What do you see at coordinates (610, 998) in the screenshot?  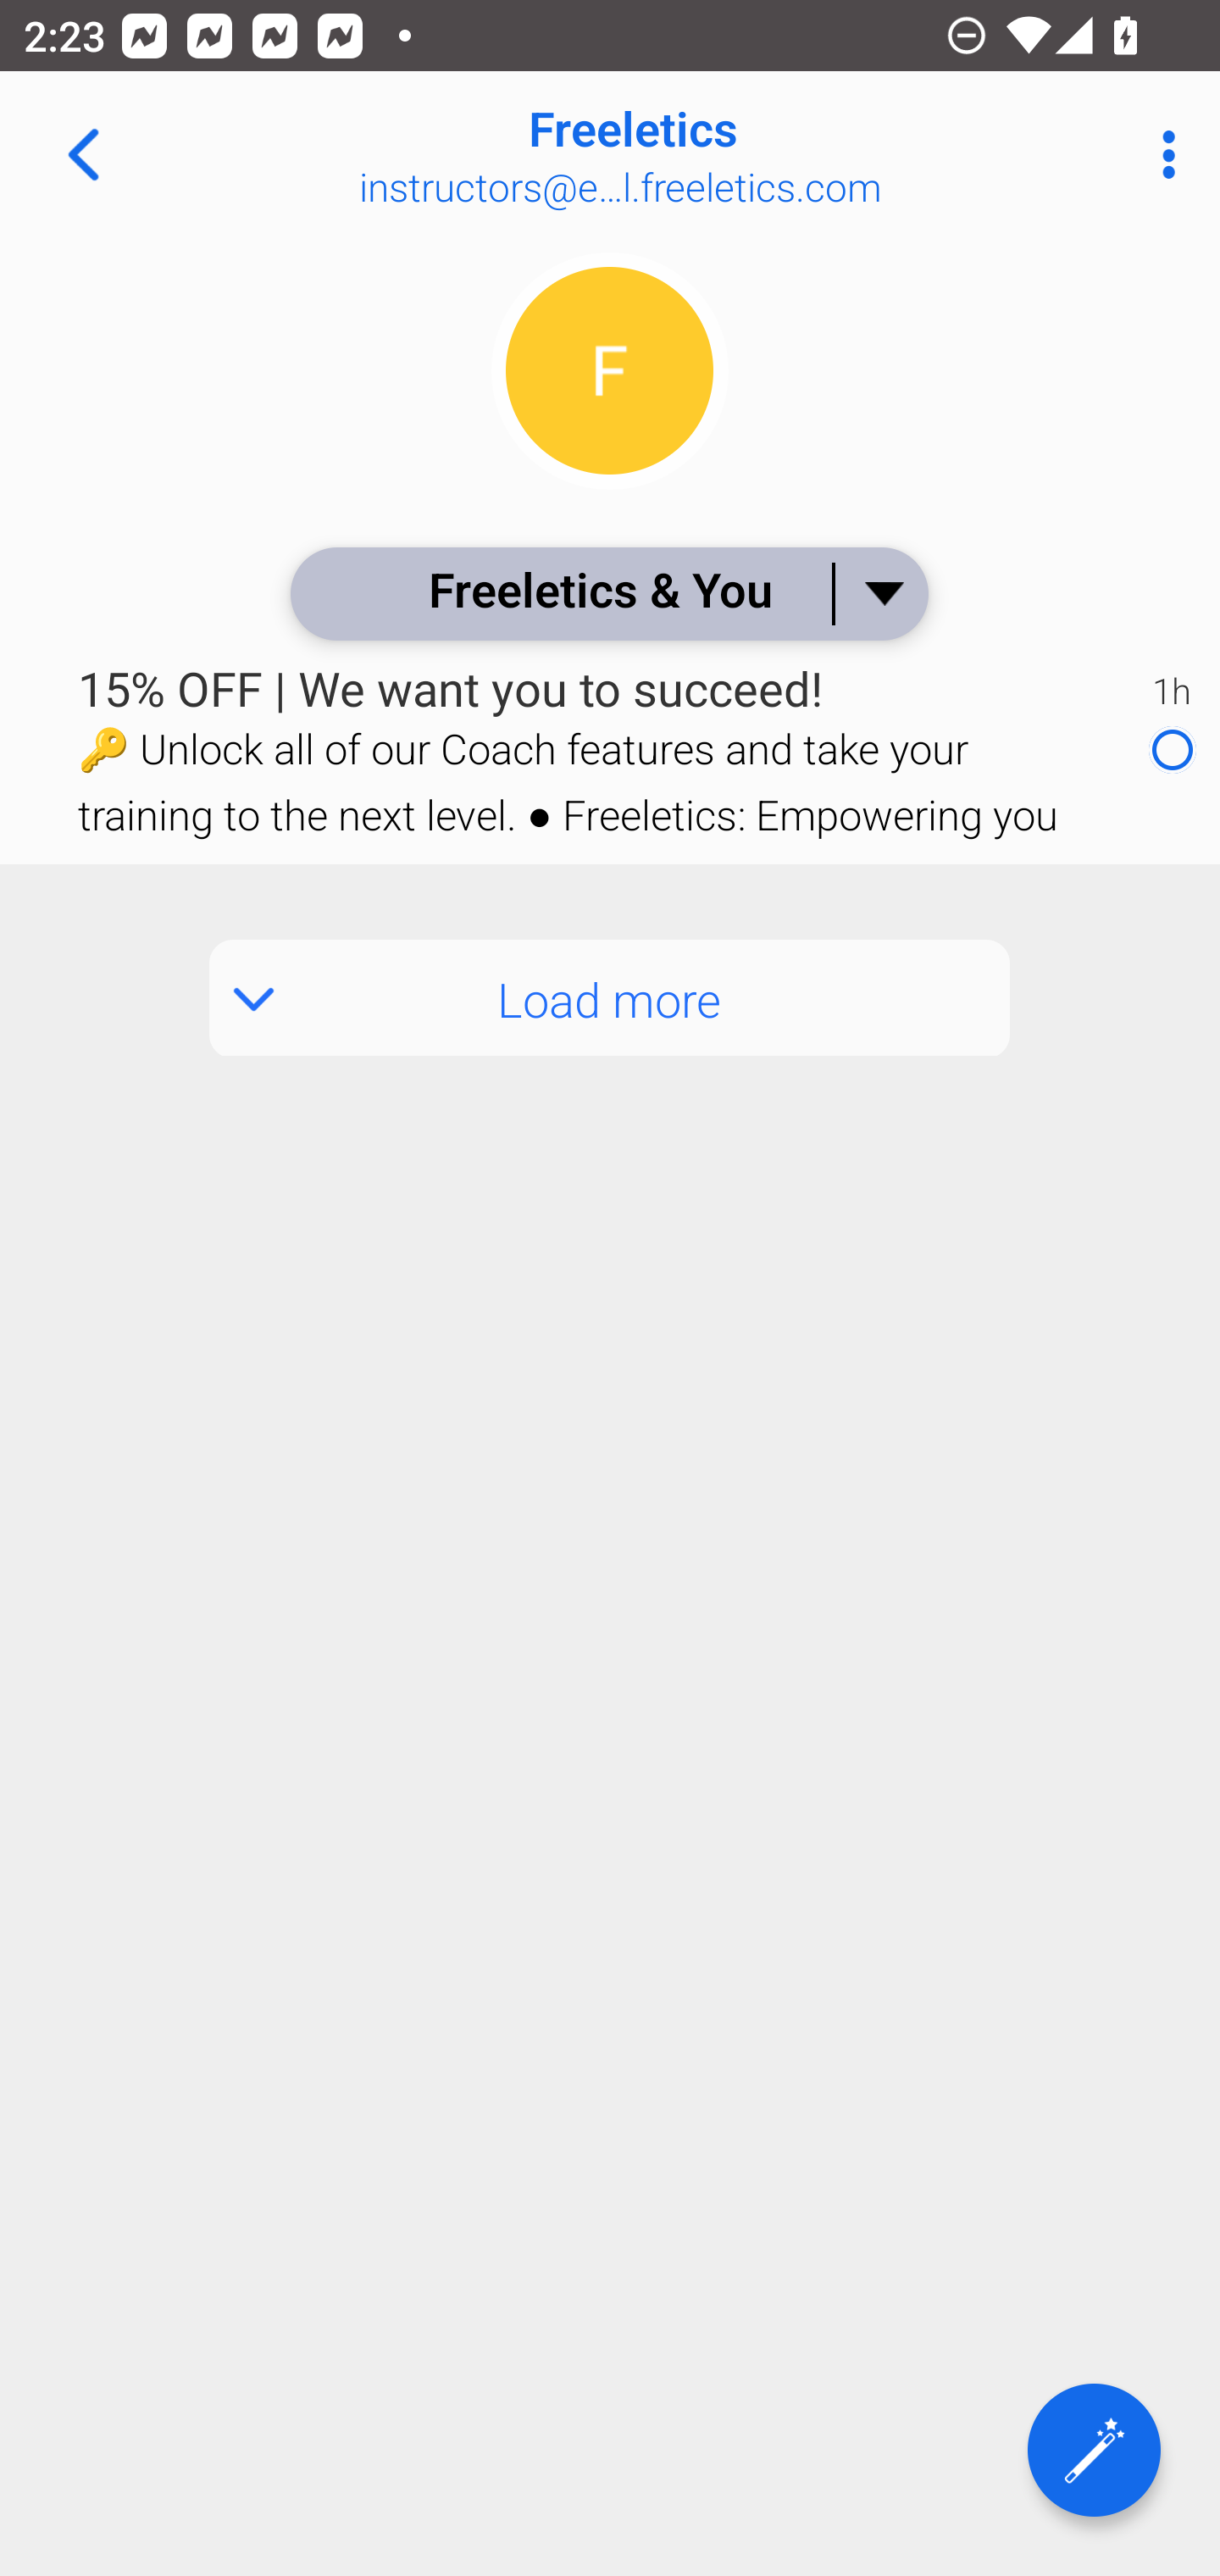 I see `Load more` at bounding box center [610, 998].